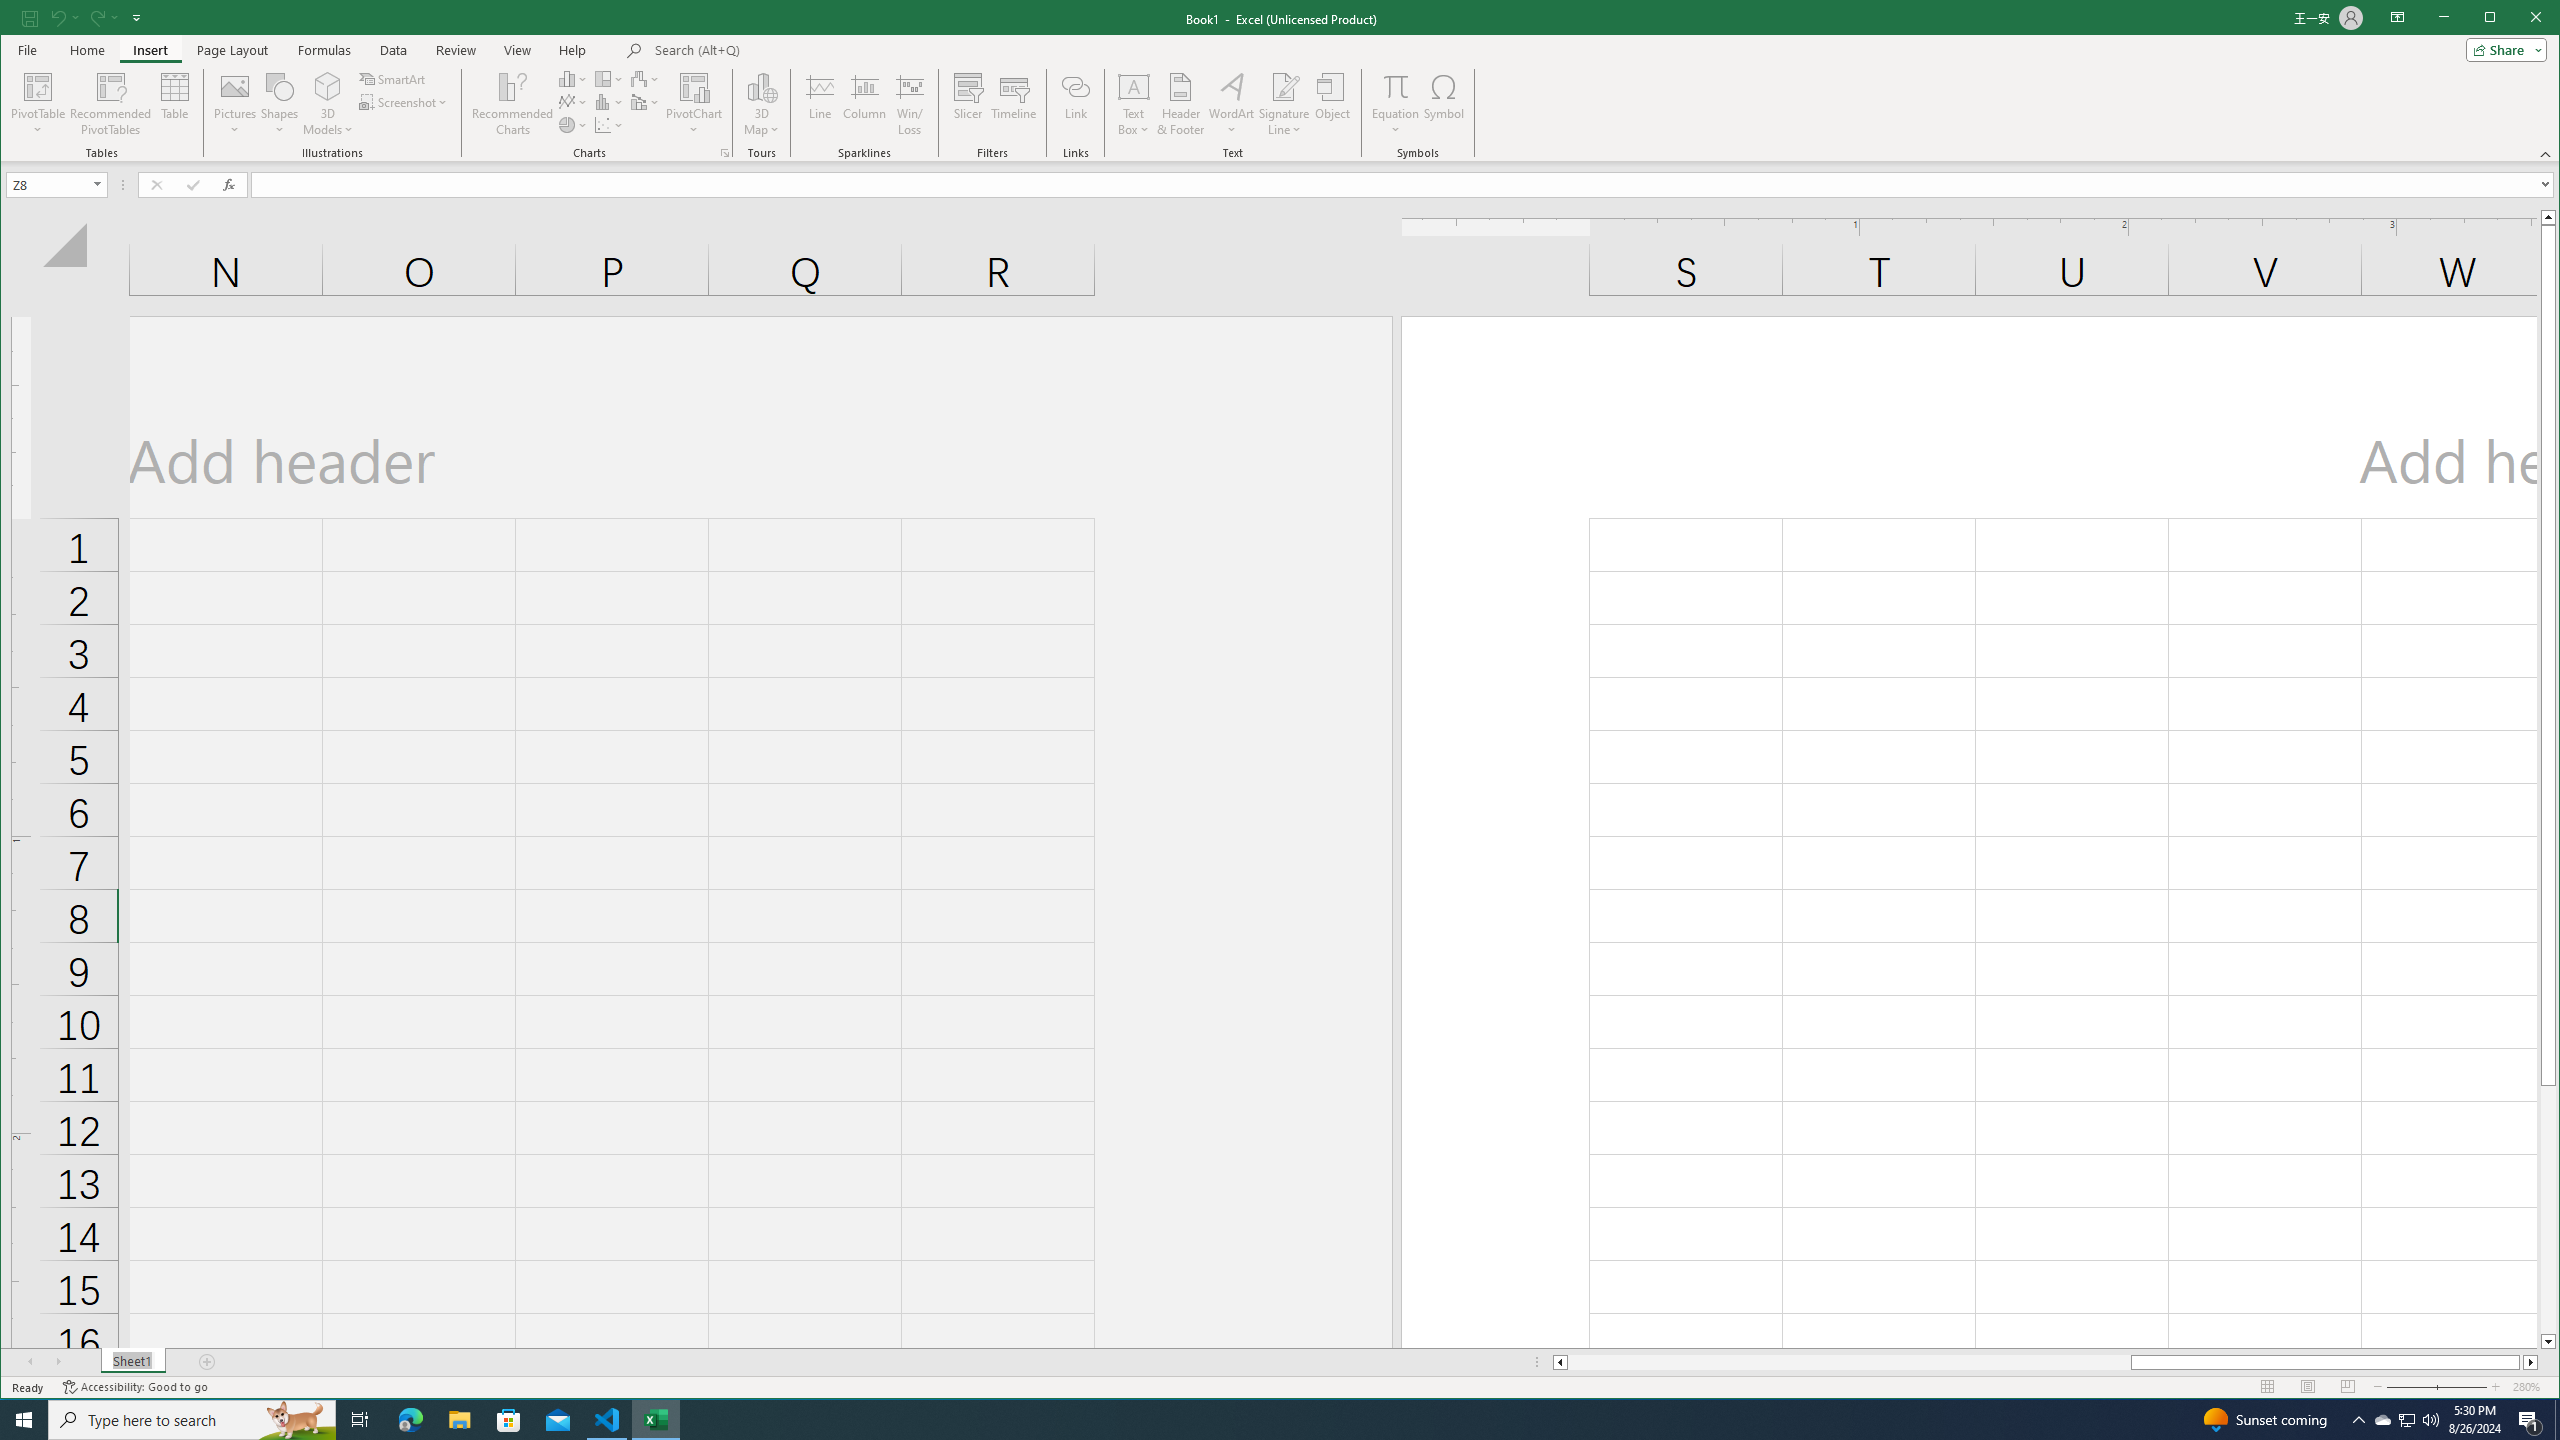 This screenshot has height=1440, width=2560. I want to click on Slicer..., so click(968, 104).